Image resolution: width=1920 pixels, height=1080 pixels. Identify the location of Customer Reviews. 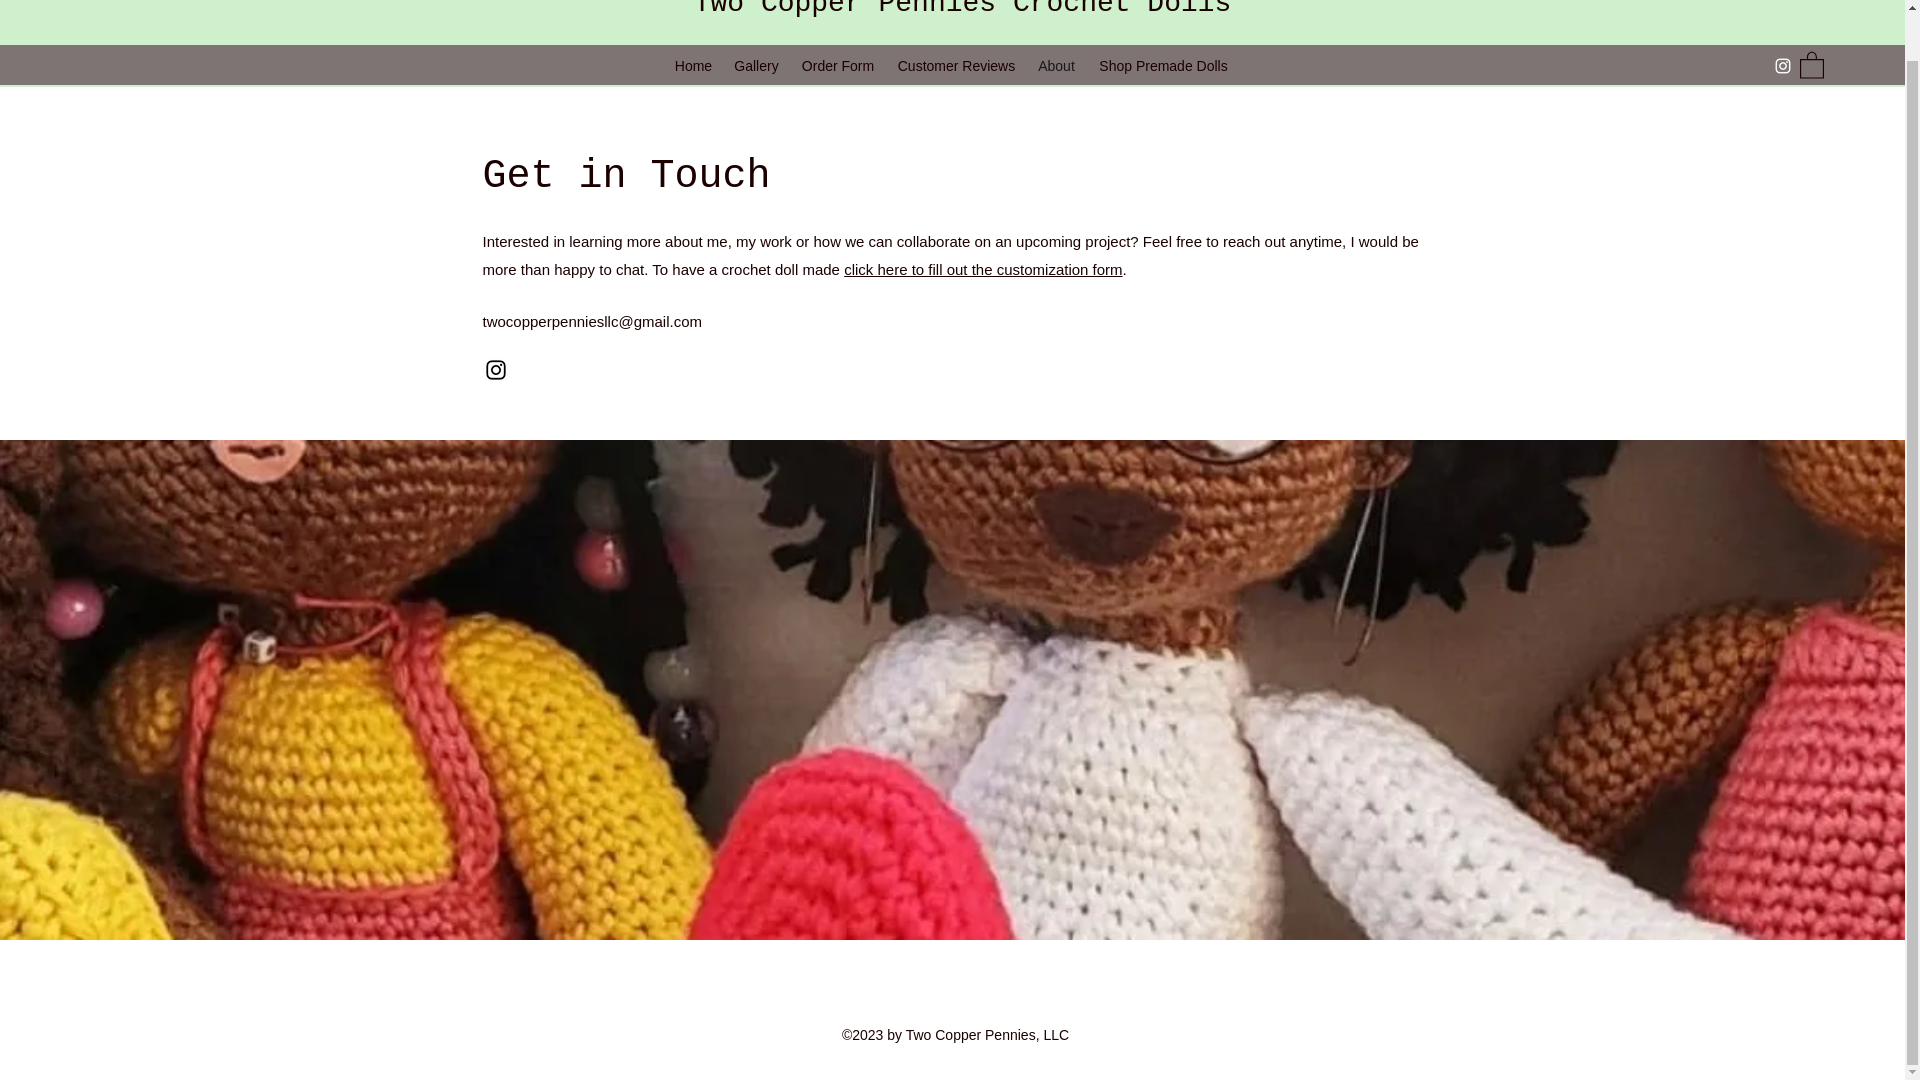
(956, 66).